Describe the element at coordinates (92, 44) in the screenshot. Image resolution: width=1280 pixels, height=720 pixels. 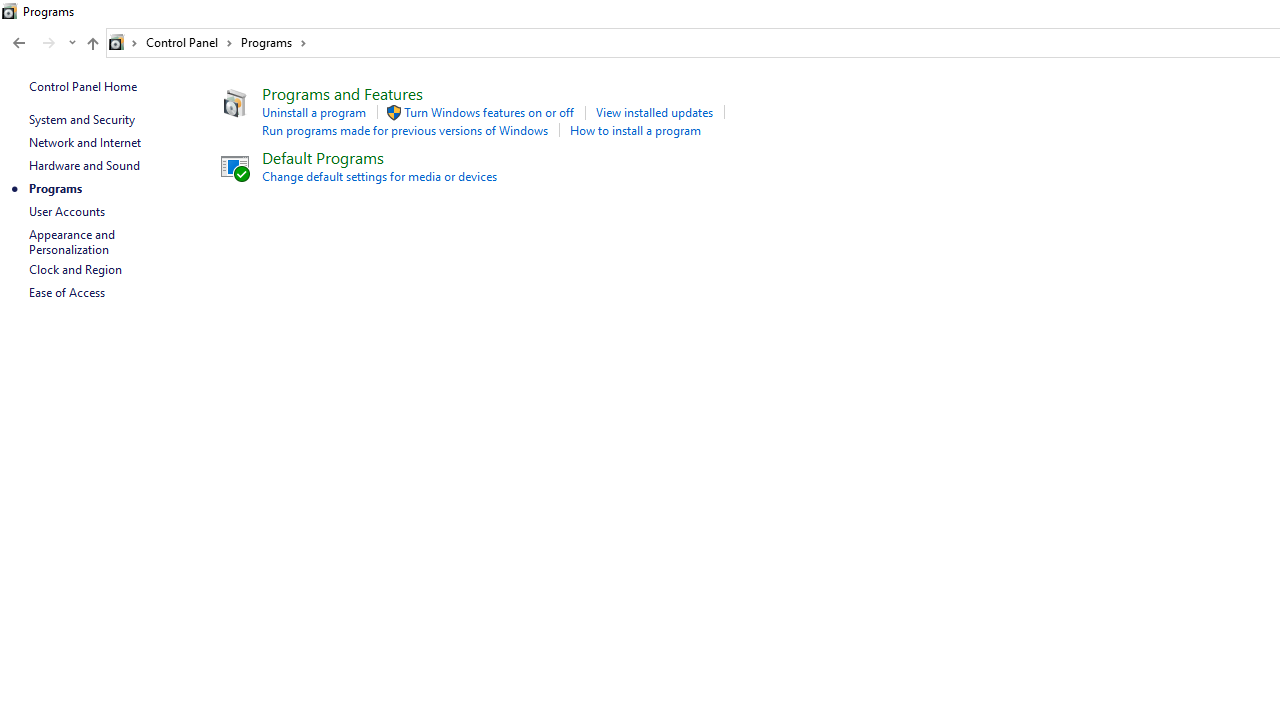
I see `Up to "Control Panel" (Alt + Up Arrow)` at that location.